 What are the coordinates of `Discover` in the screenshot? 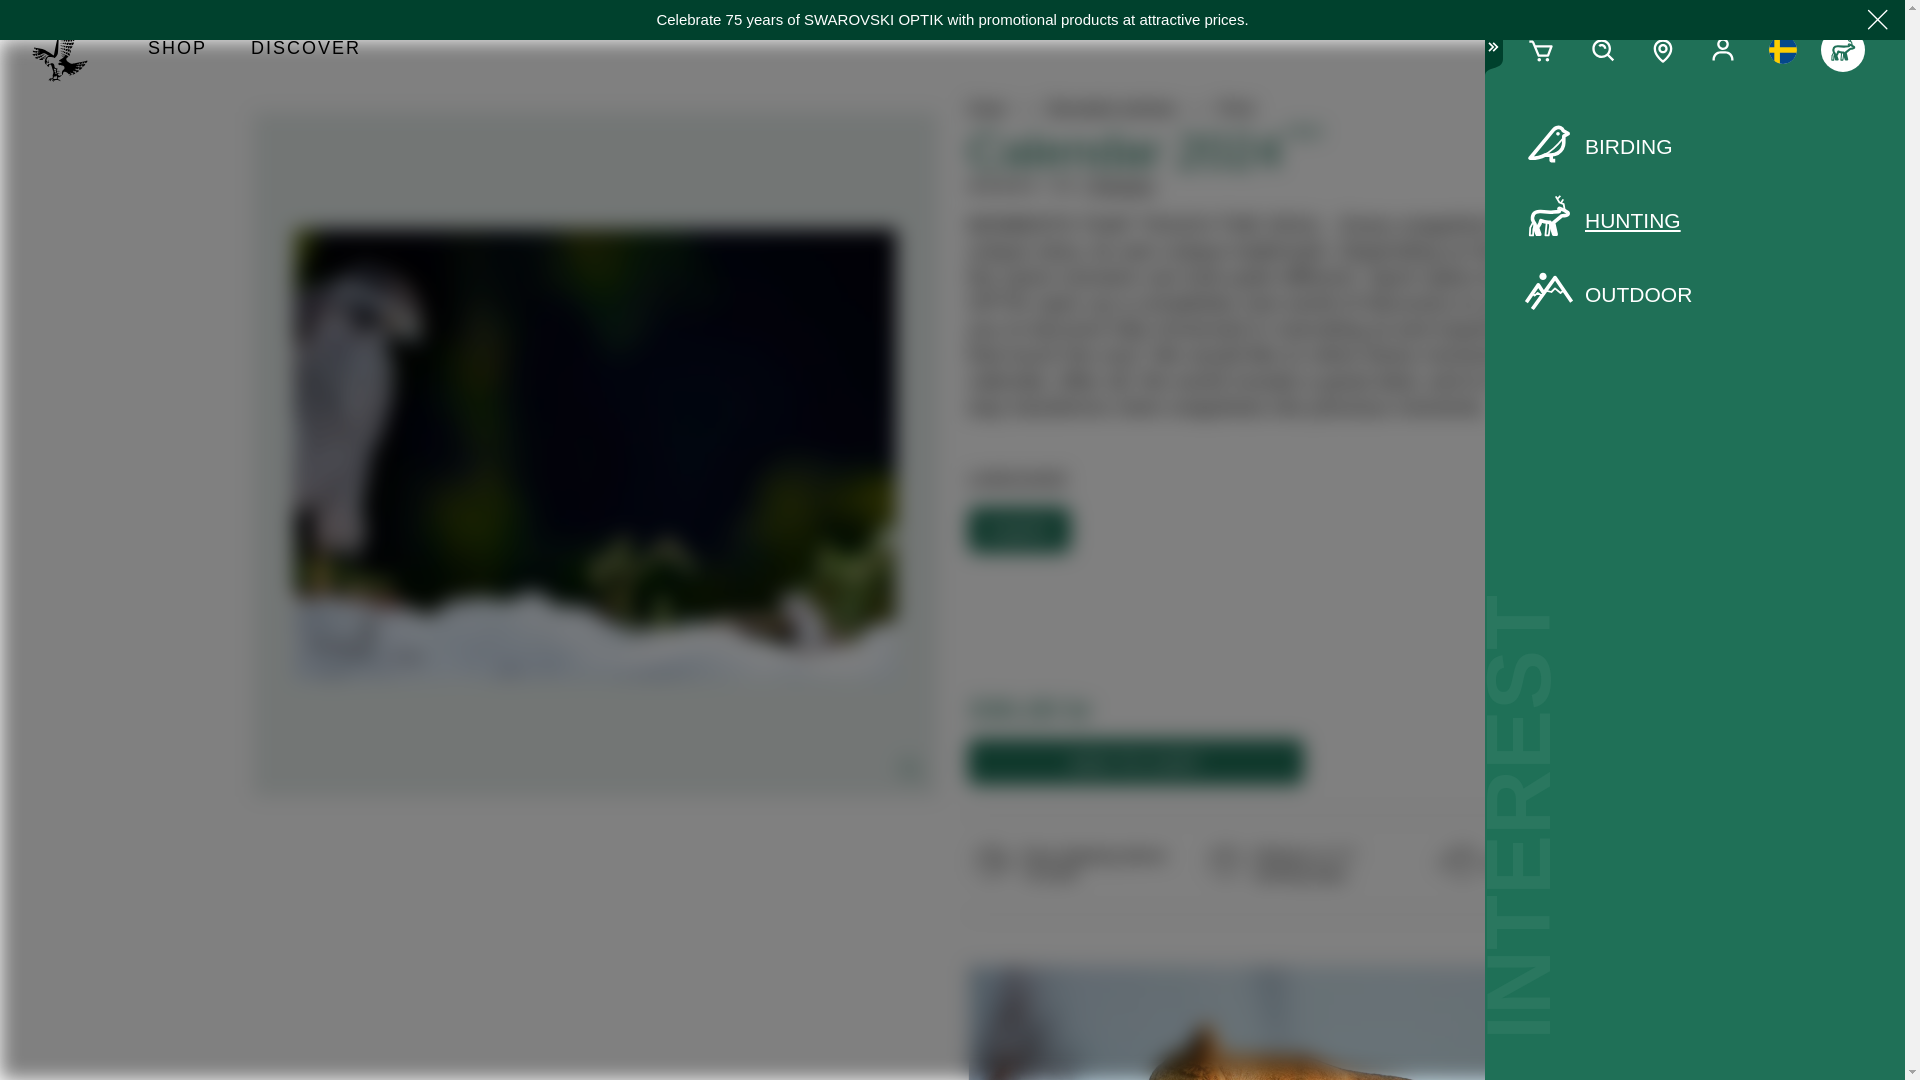 It's located at (305, 50).